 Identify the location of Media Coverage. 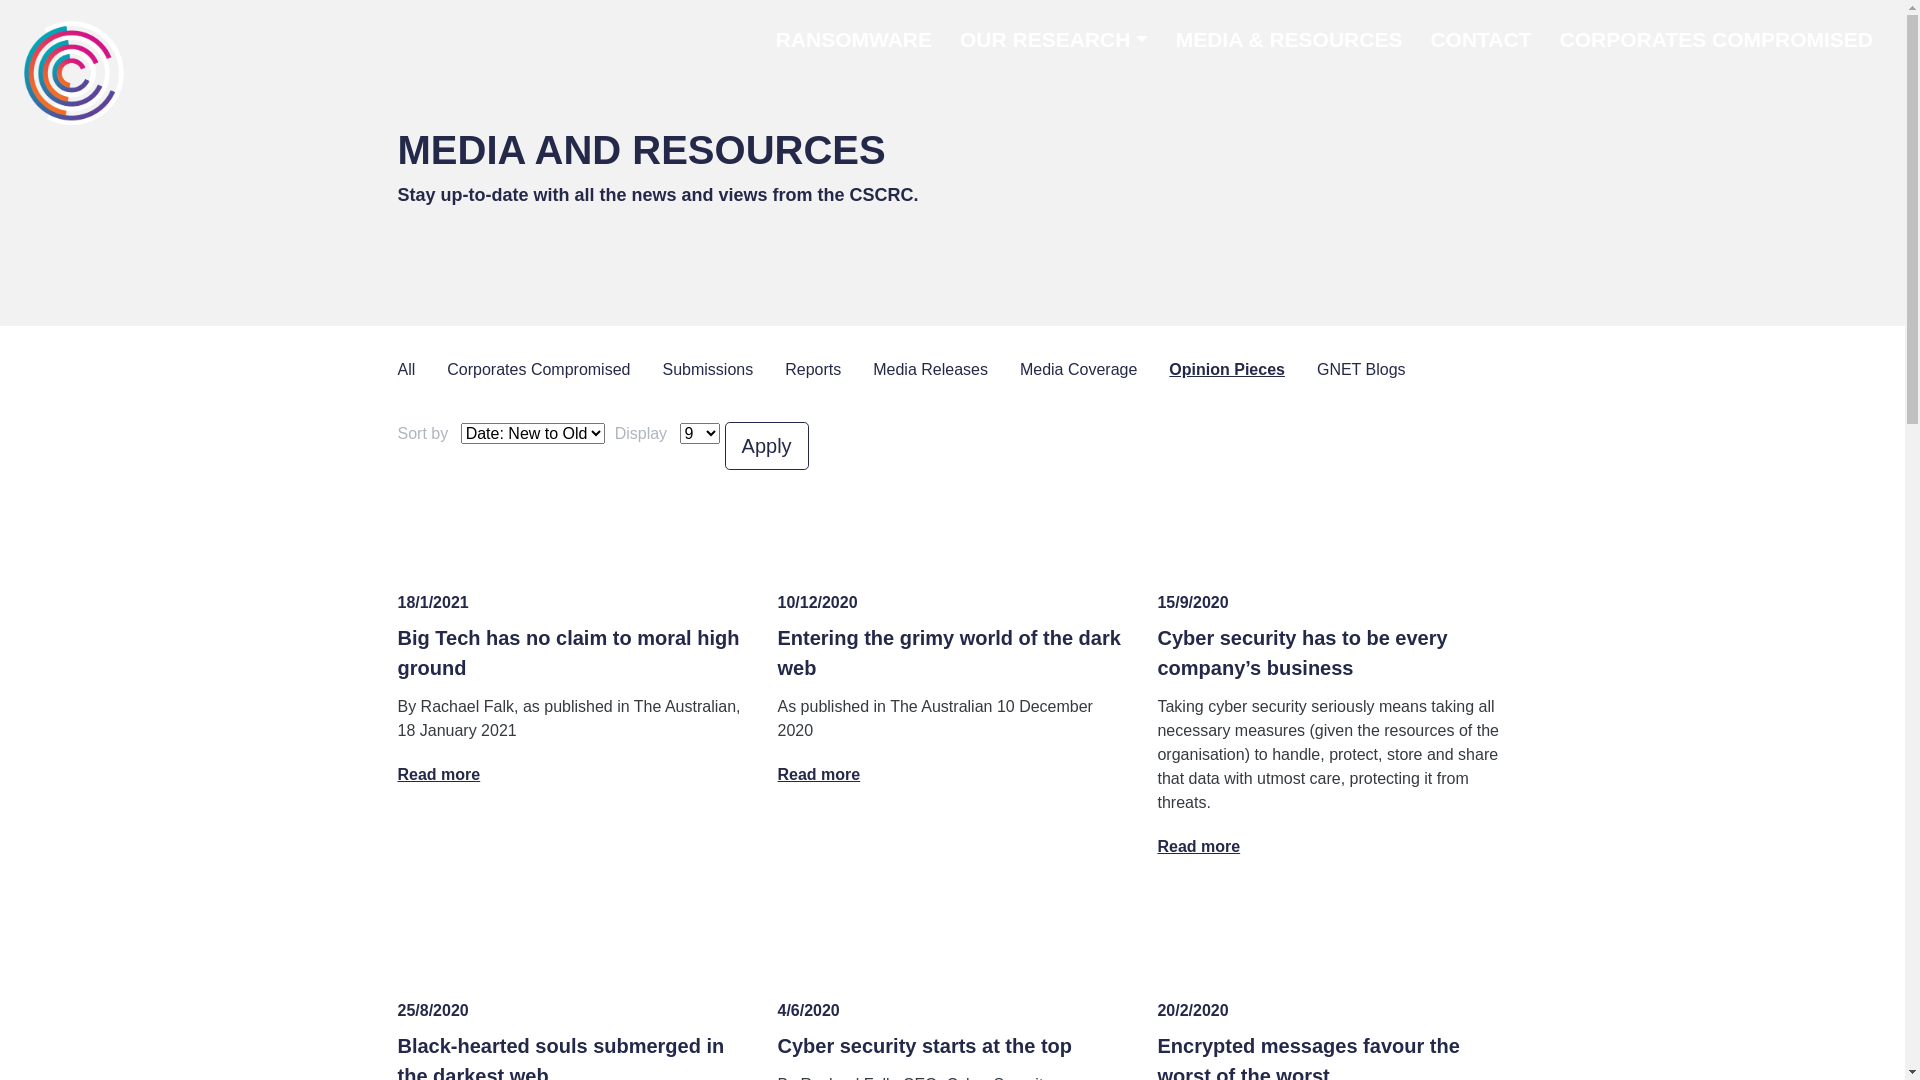
(1094, 370).